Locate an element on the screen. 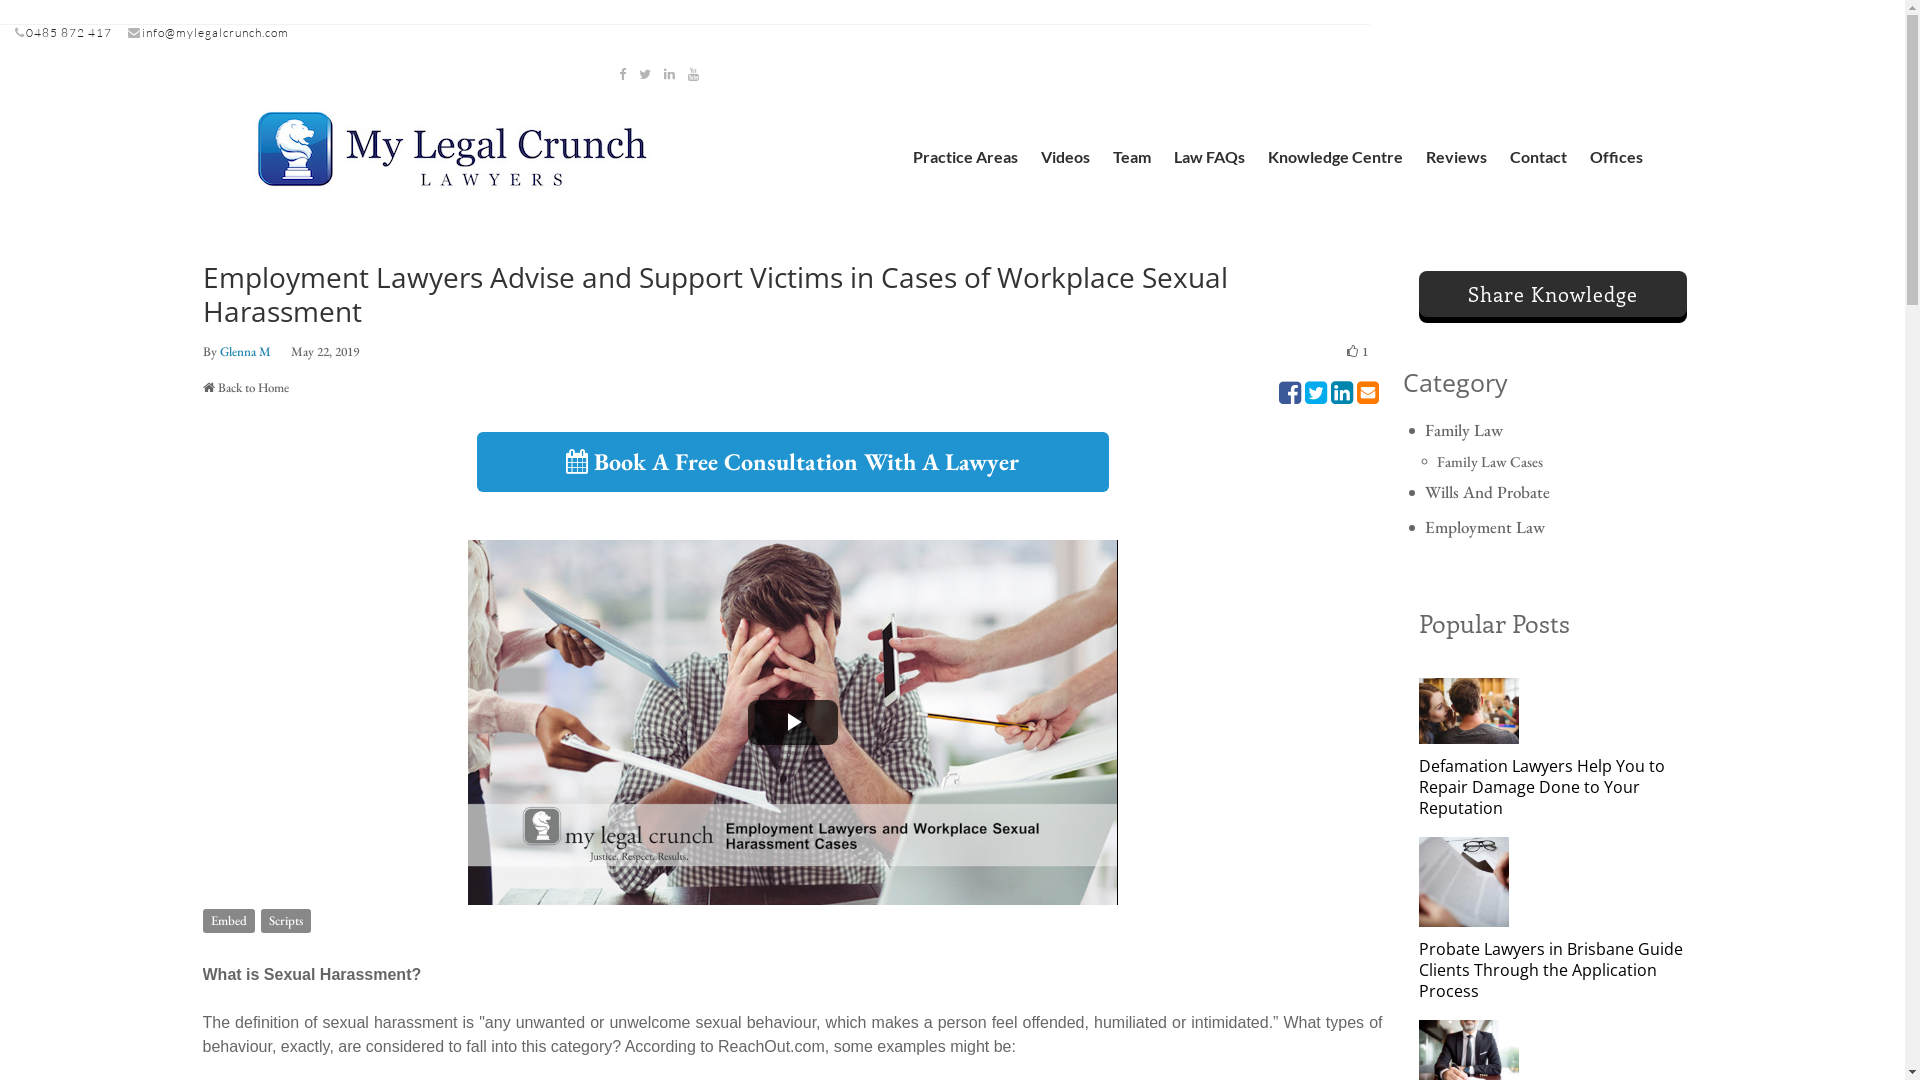 This screenshot has width=1920, height=1080. Team is located at coordinates (1131, 156).